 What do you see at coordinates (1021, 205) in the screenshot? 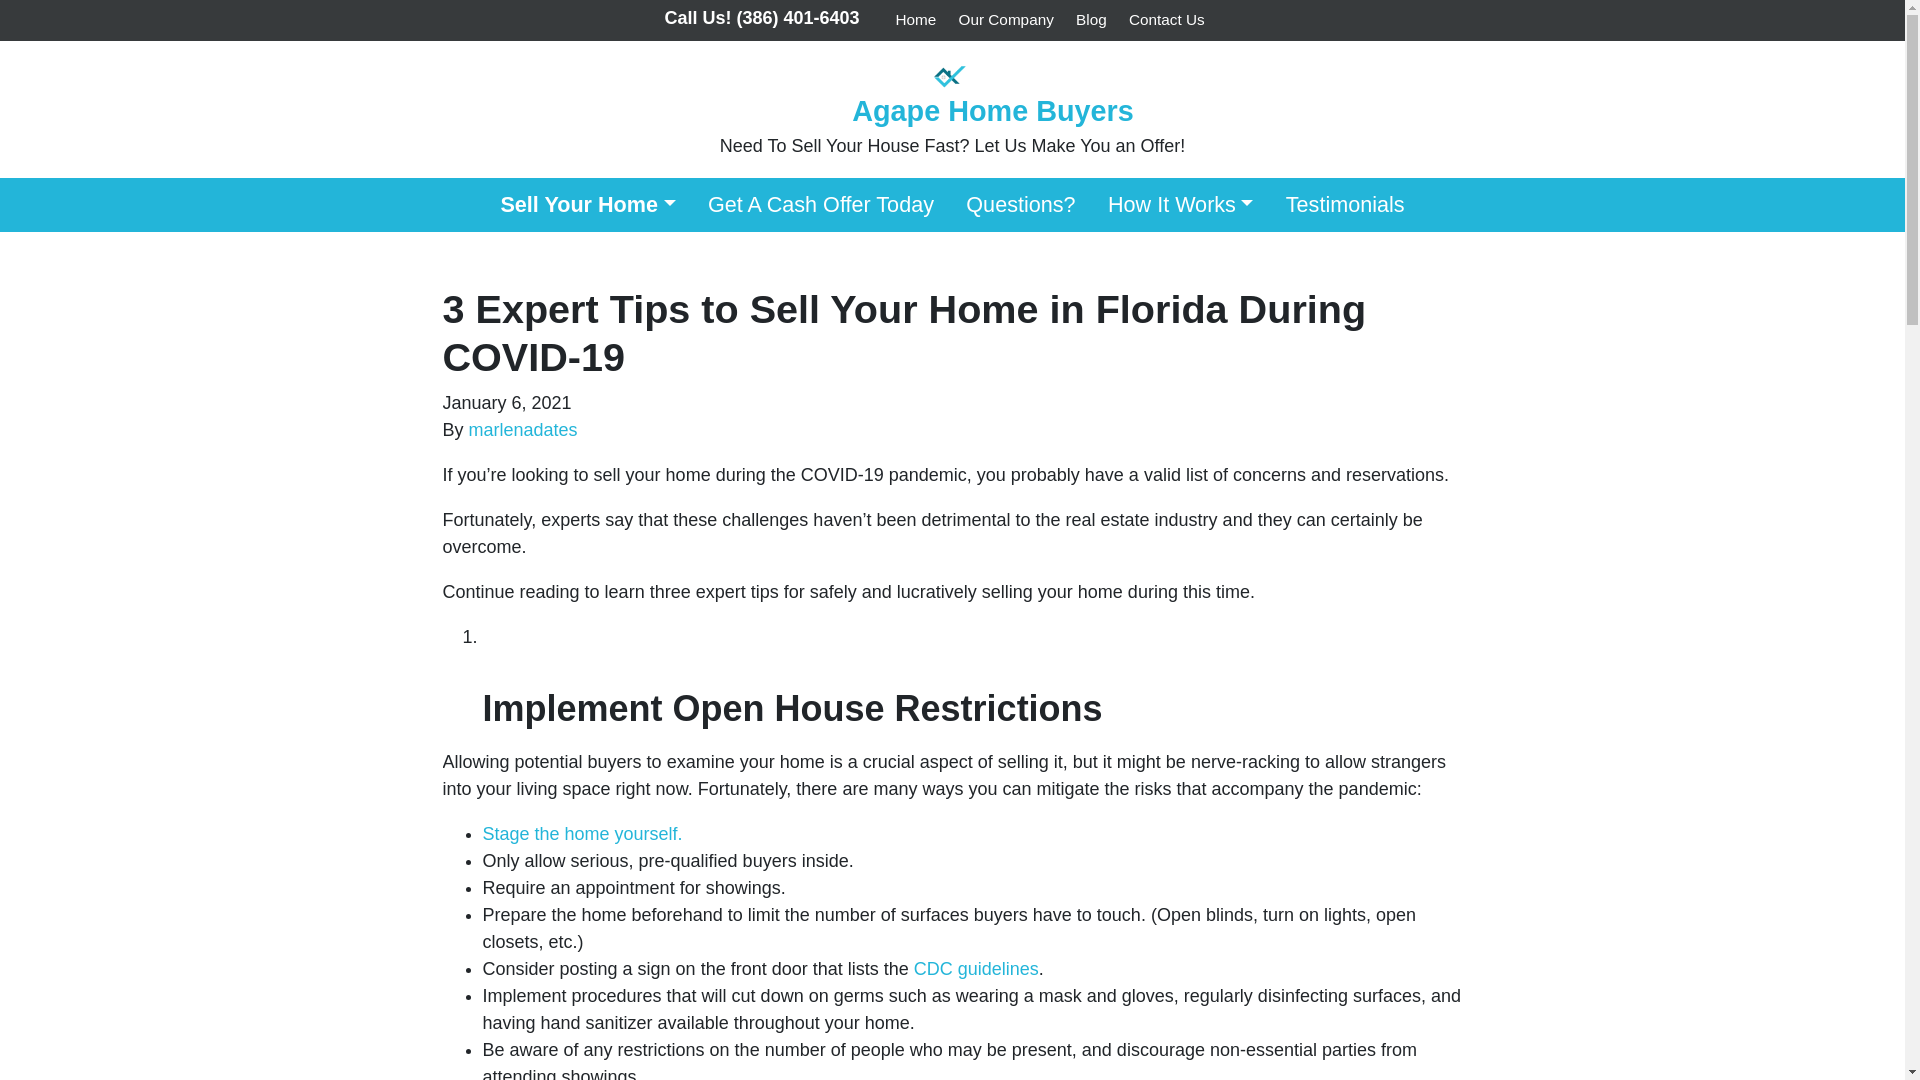
I see `Questions?` at bounding box center [1021, 205].